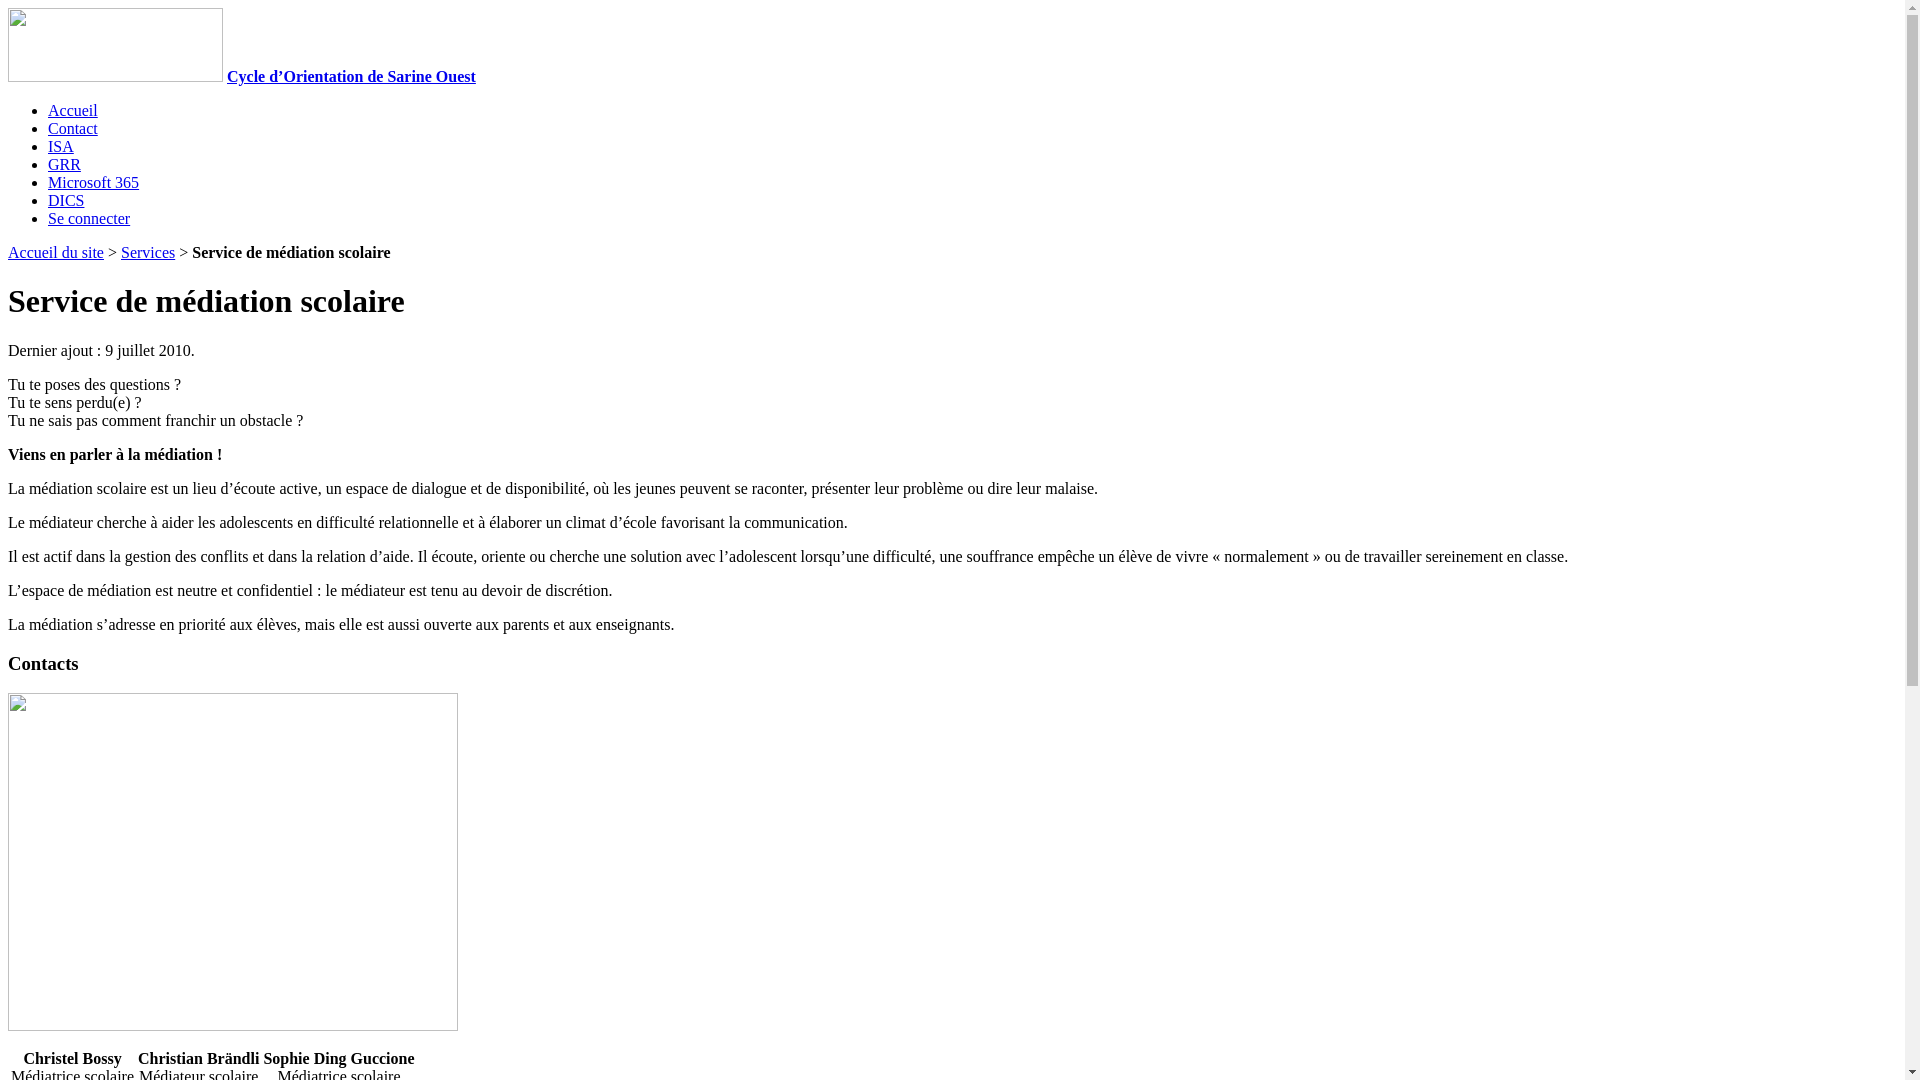 This screenshot has height=1080, width=1920. I want to click on Accueil du site, so click(116, 76).